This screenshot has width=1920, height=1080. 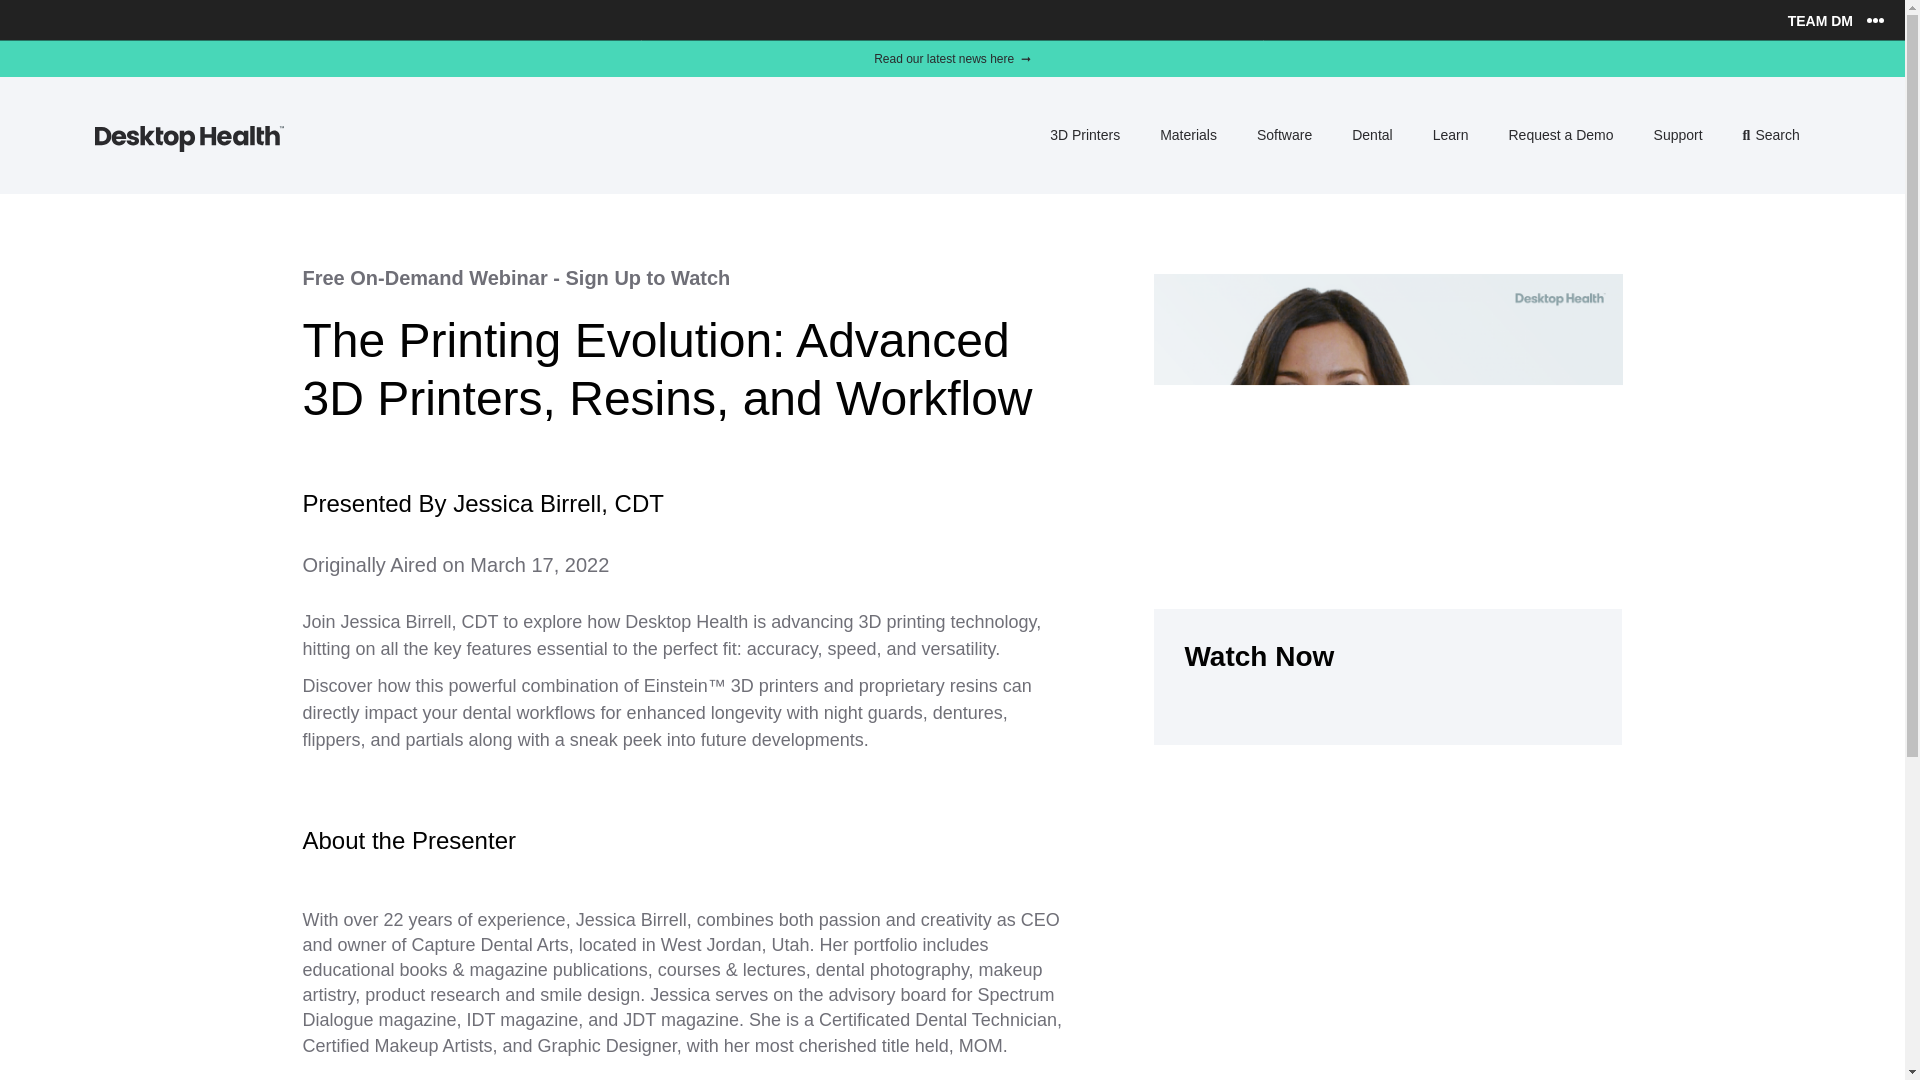 I want to click on Learn, so click(x=1450, y=135).